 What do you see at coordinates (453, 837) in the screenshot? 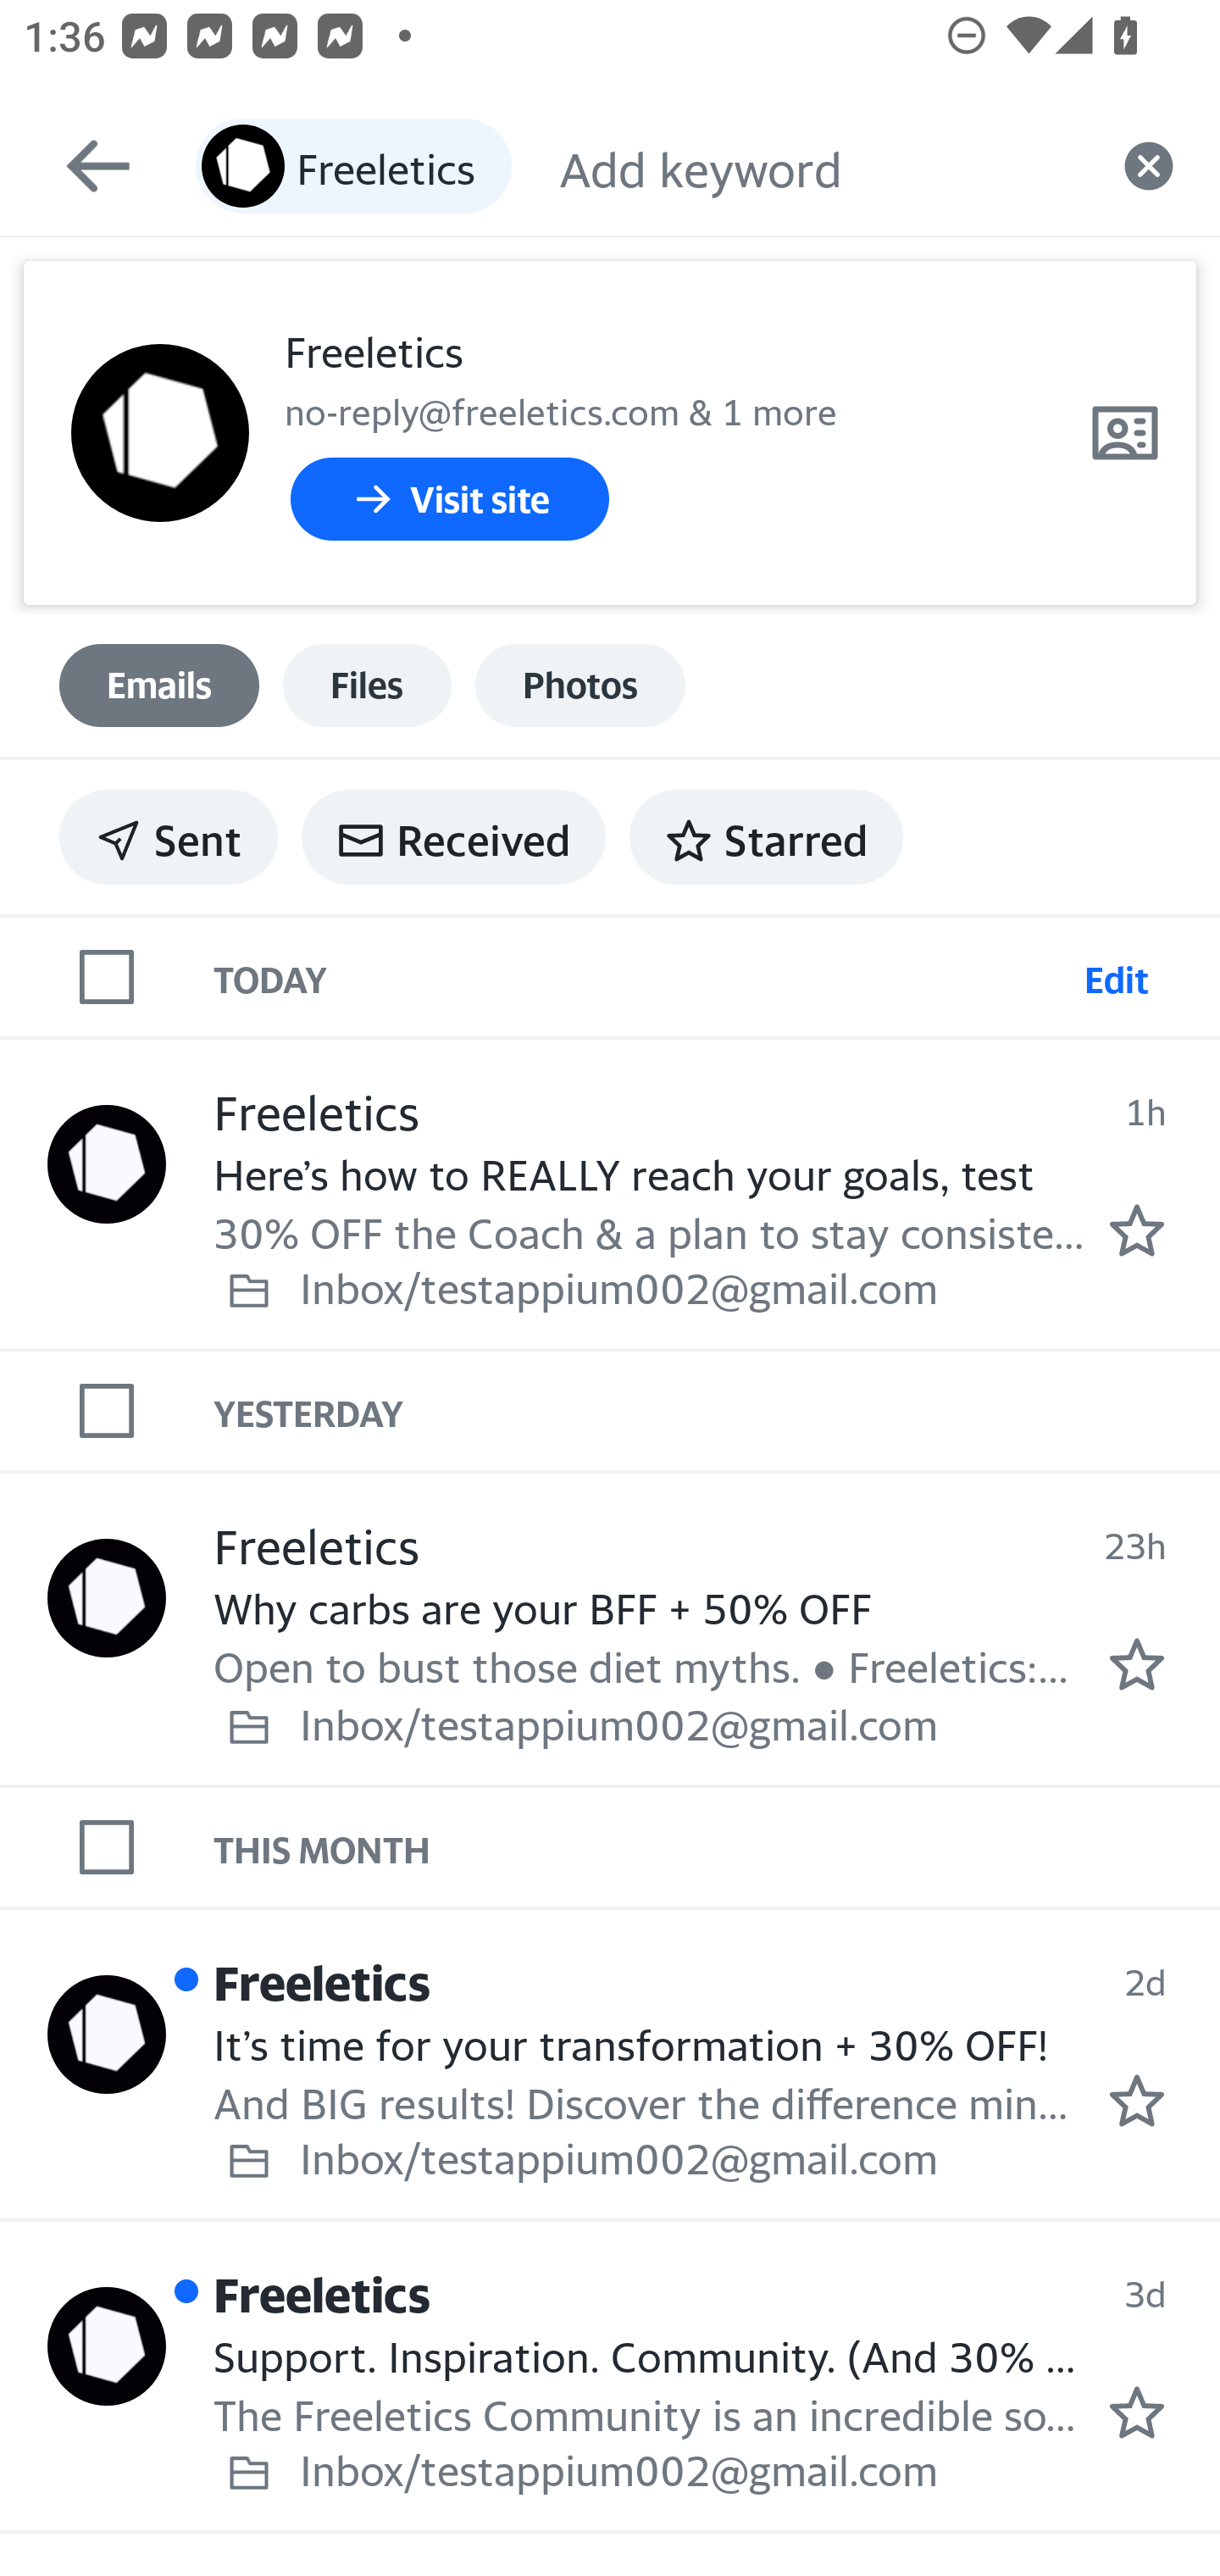
I see `Received` at bounding box center [453, 837].